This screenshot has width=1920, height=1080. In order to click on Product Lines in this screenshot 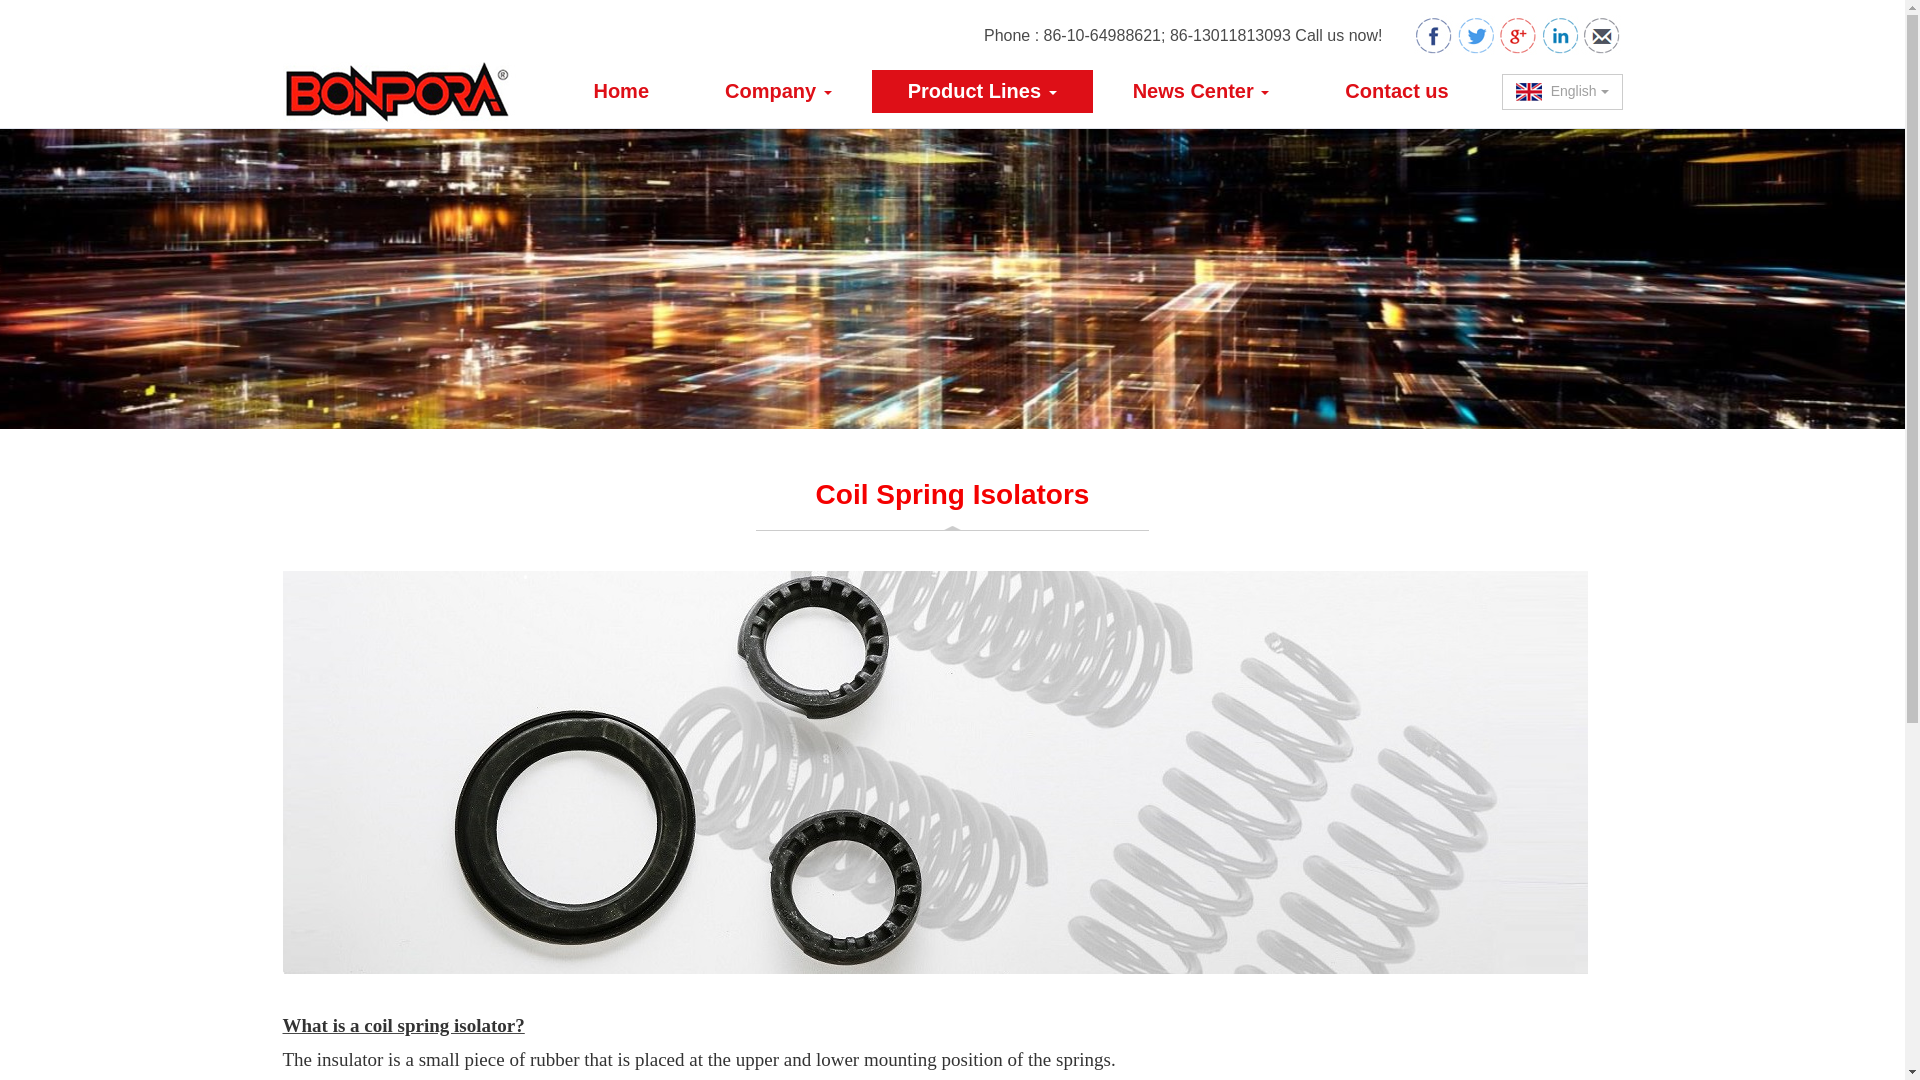, I will do `click(982, 92)`.